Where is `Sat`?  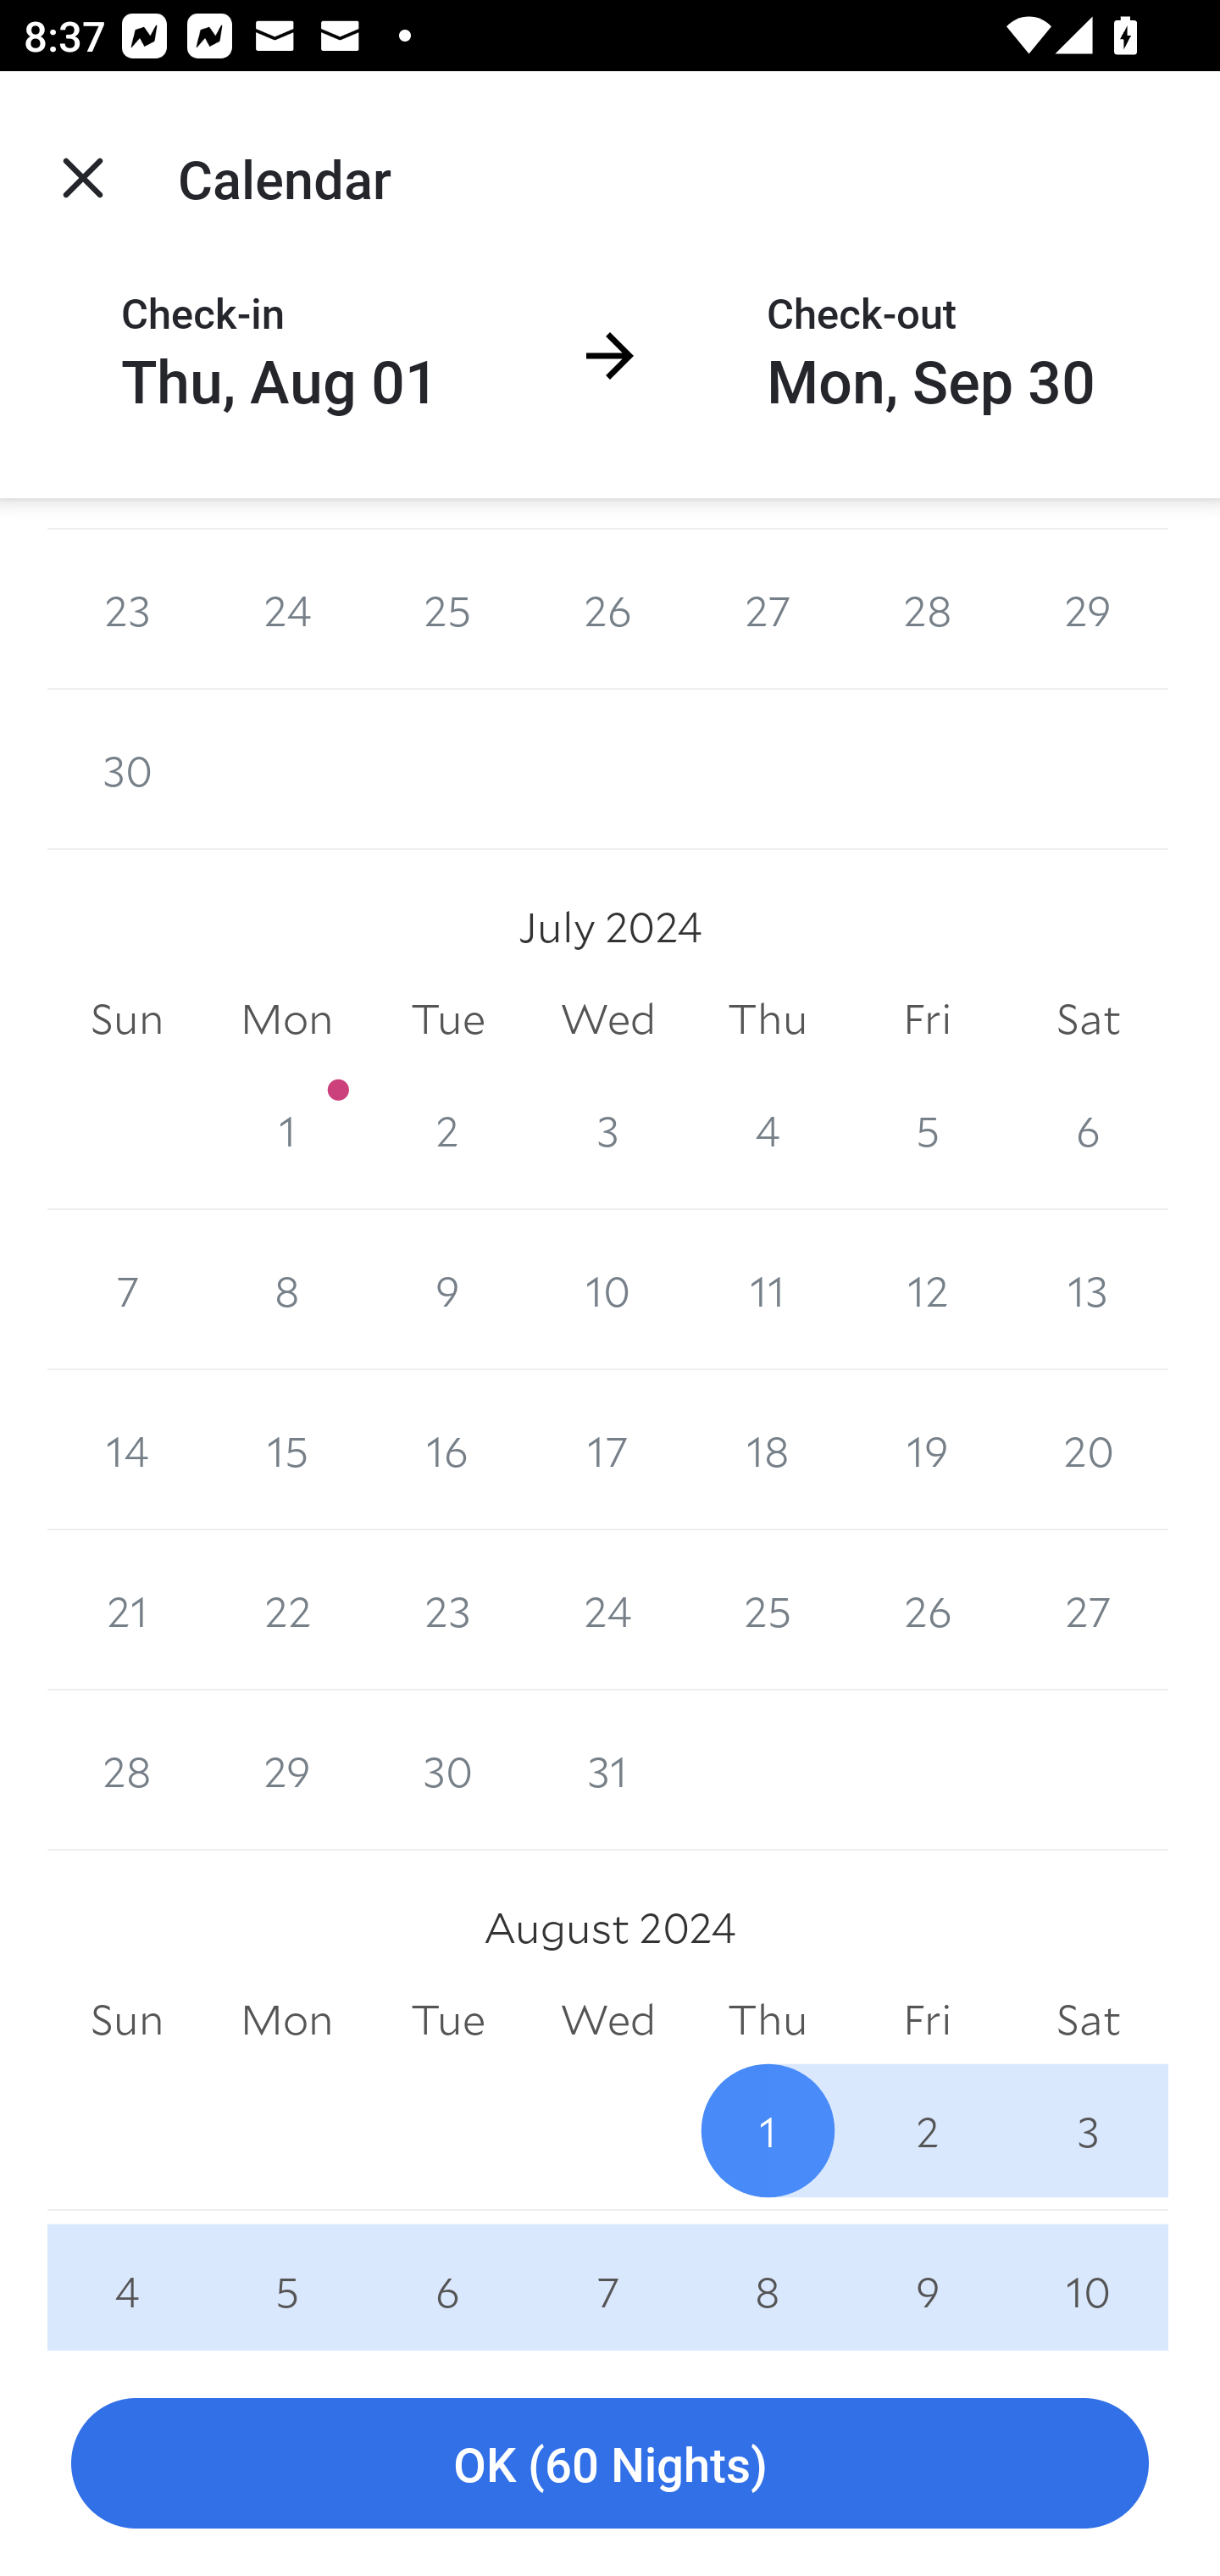 Sat is located at coordinates (1088, 2018).